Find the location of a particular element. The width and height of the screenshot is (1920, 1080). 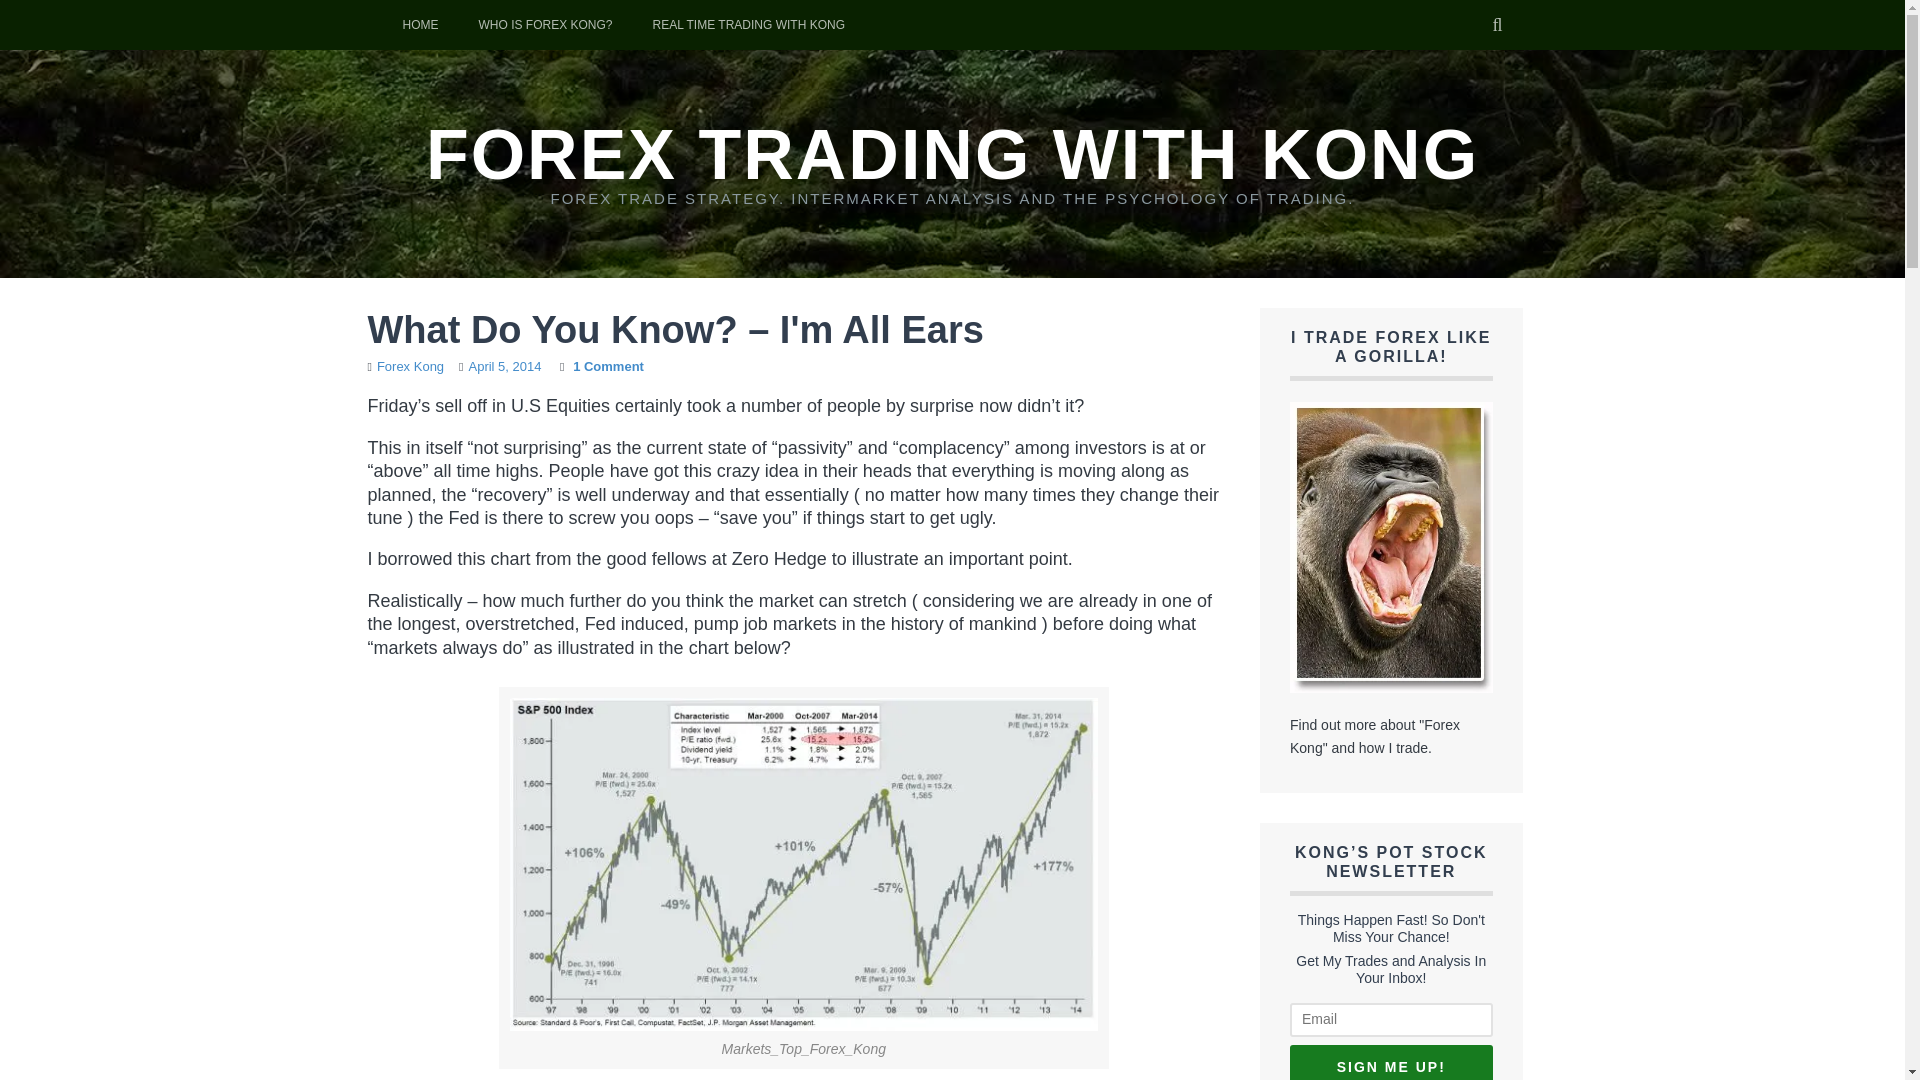

WHO IS FOREX KONG? is located at coordinates (544, 24).